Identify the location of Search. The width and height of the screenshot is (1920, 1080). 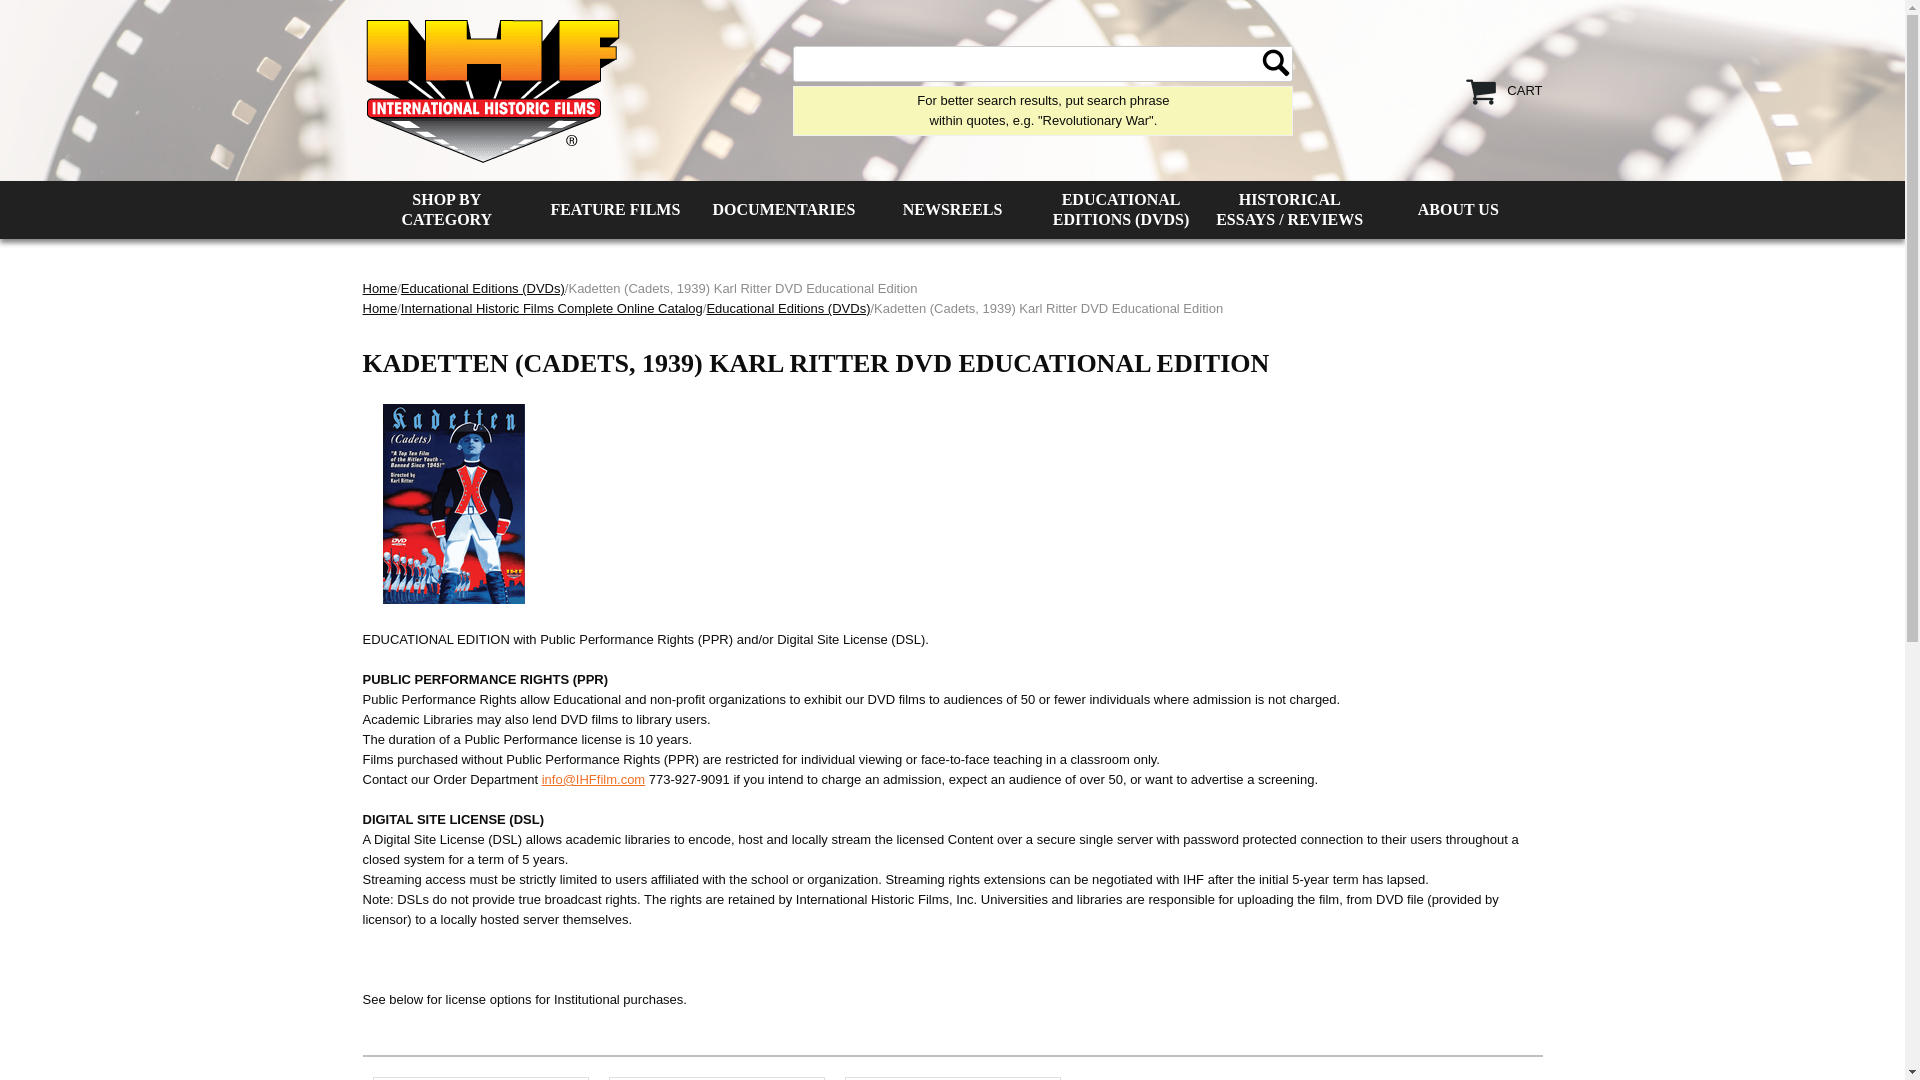
(1276, 62).